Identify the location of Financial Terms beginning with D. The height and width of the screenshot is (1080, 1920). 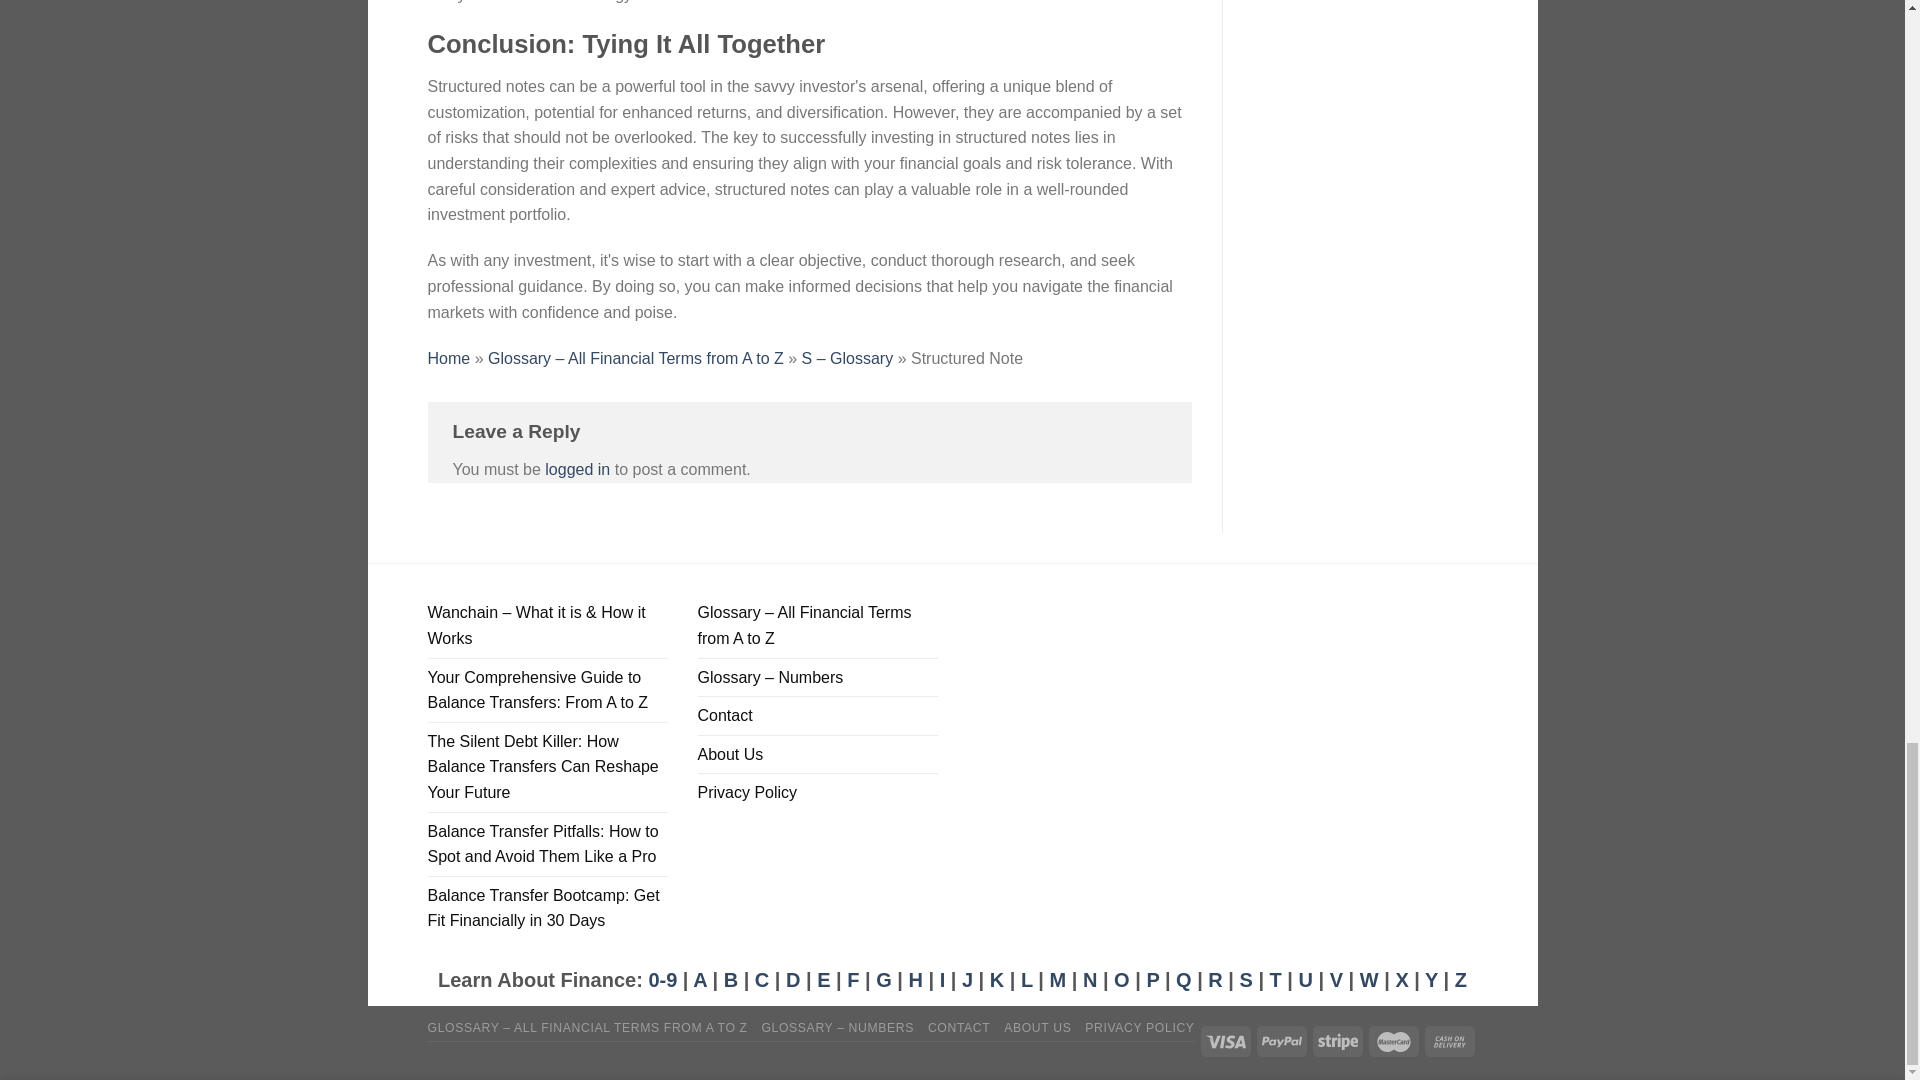
(792, 980).